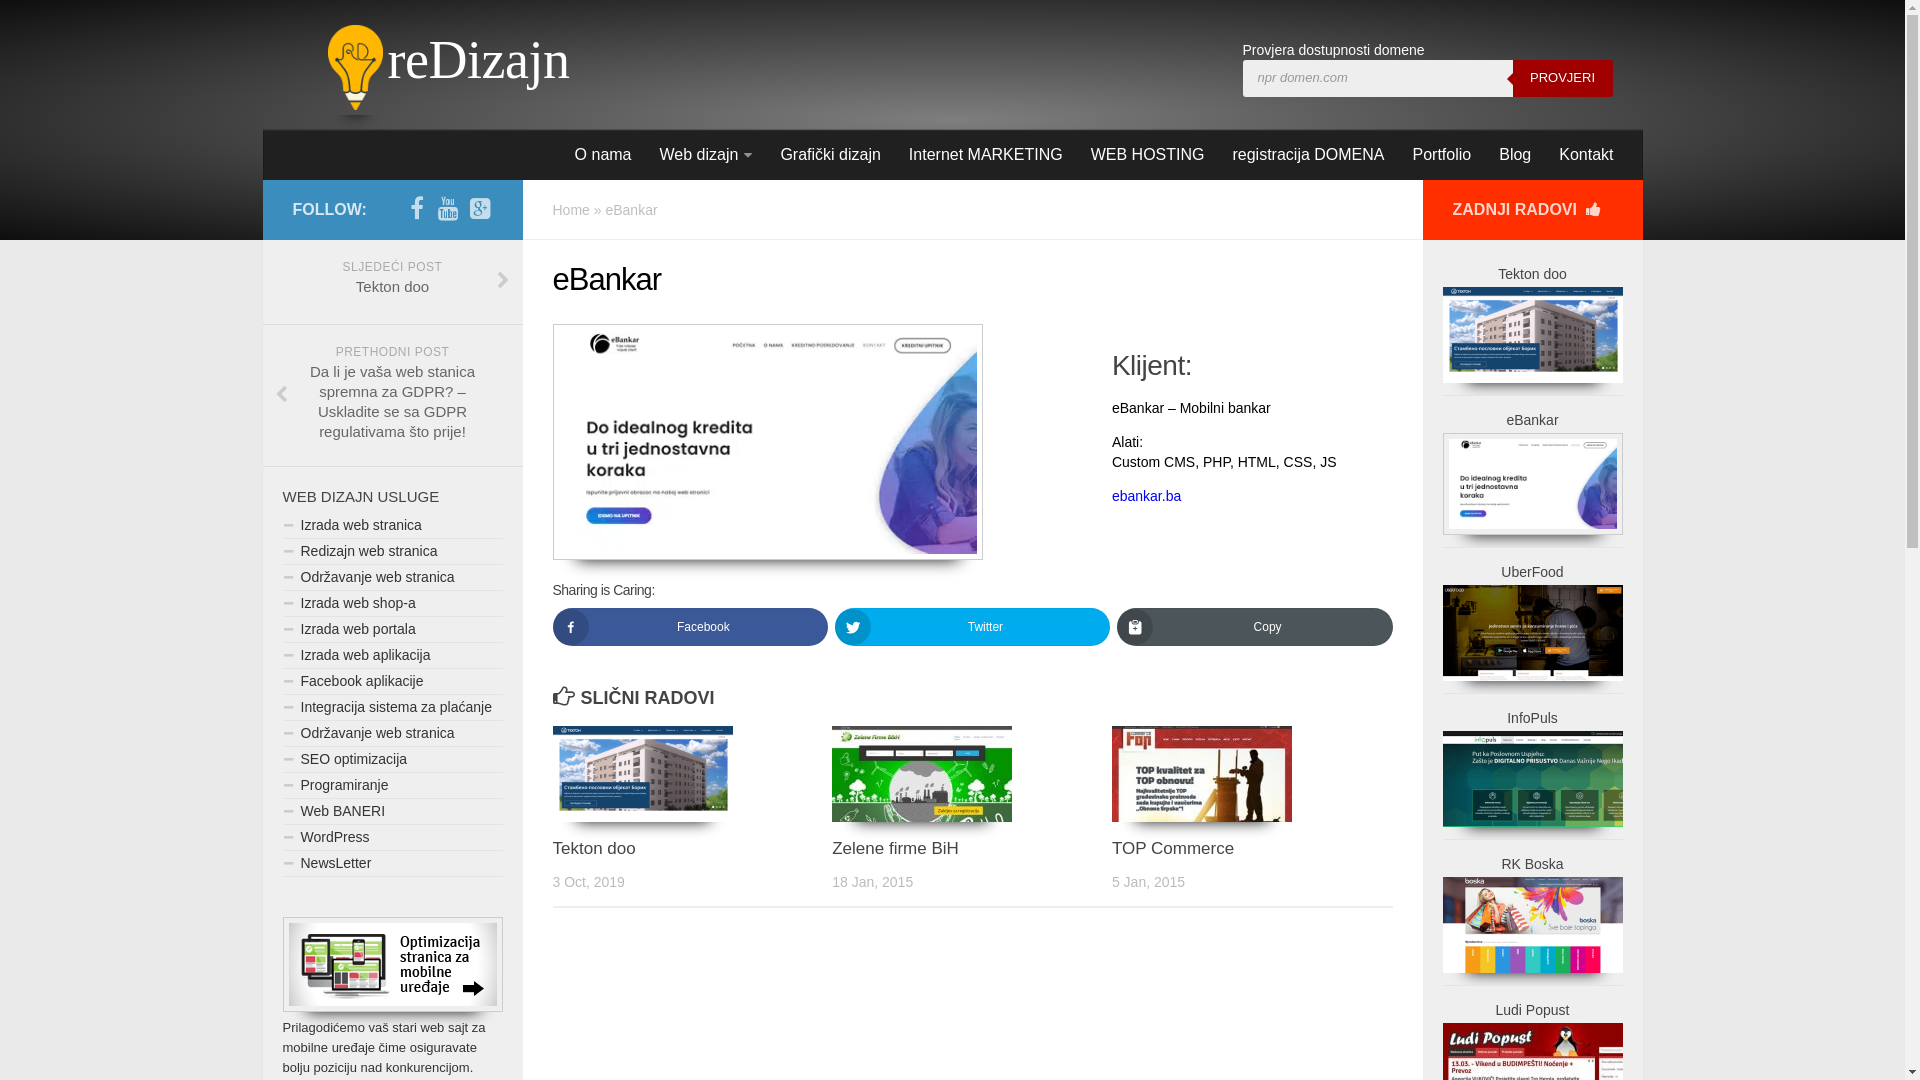 This screenshot has height=1080, width=1920. Describe the element at coordinates (392, 786) in the screenshot. I see `Programiranje` at that location.